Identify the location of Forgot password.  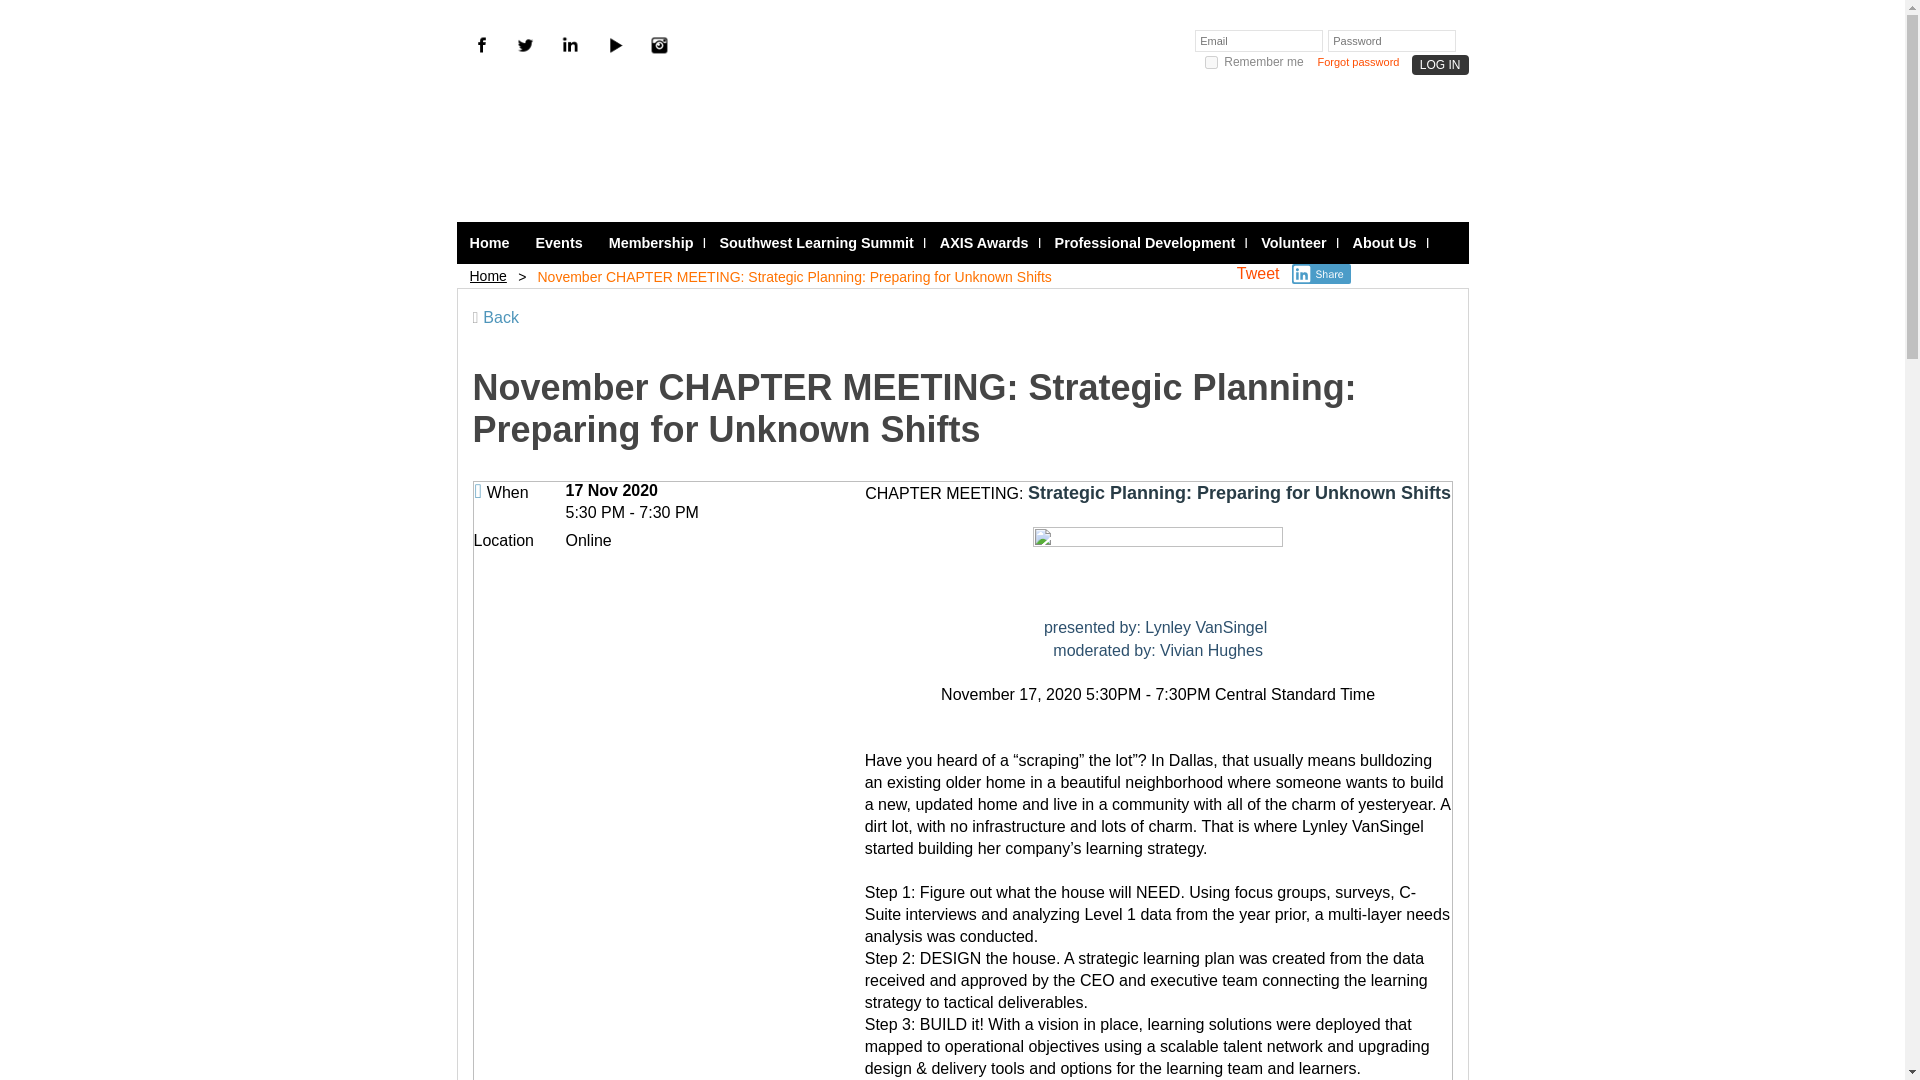
(1358, 62).